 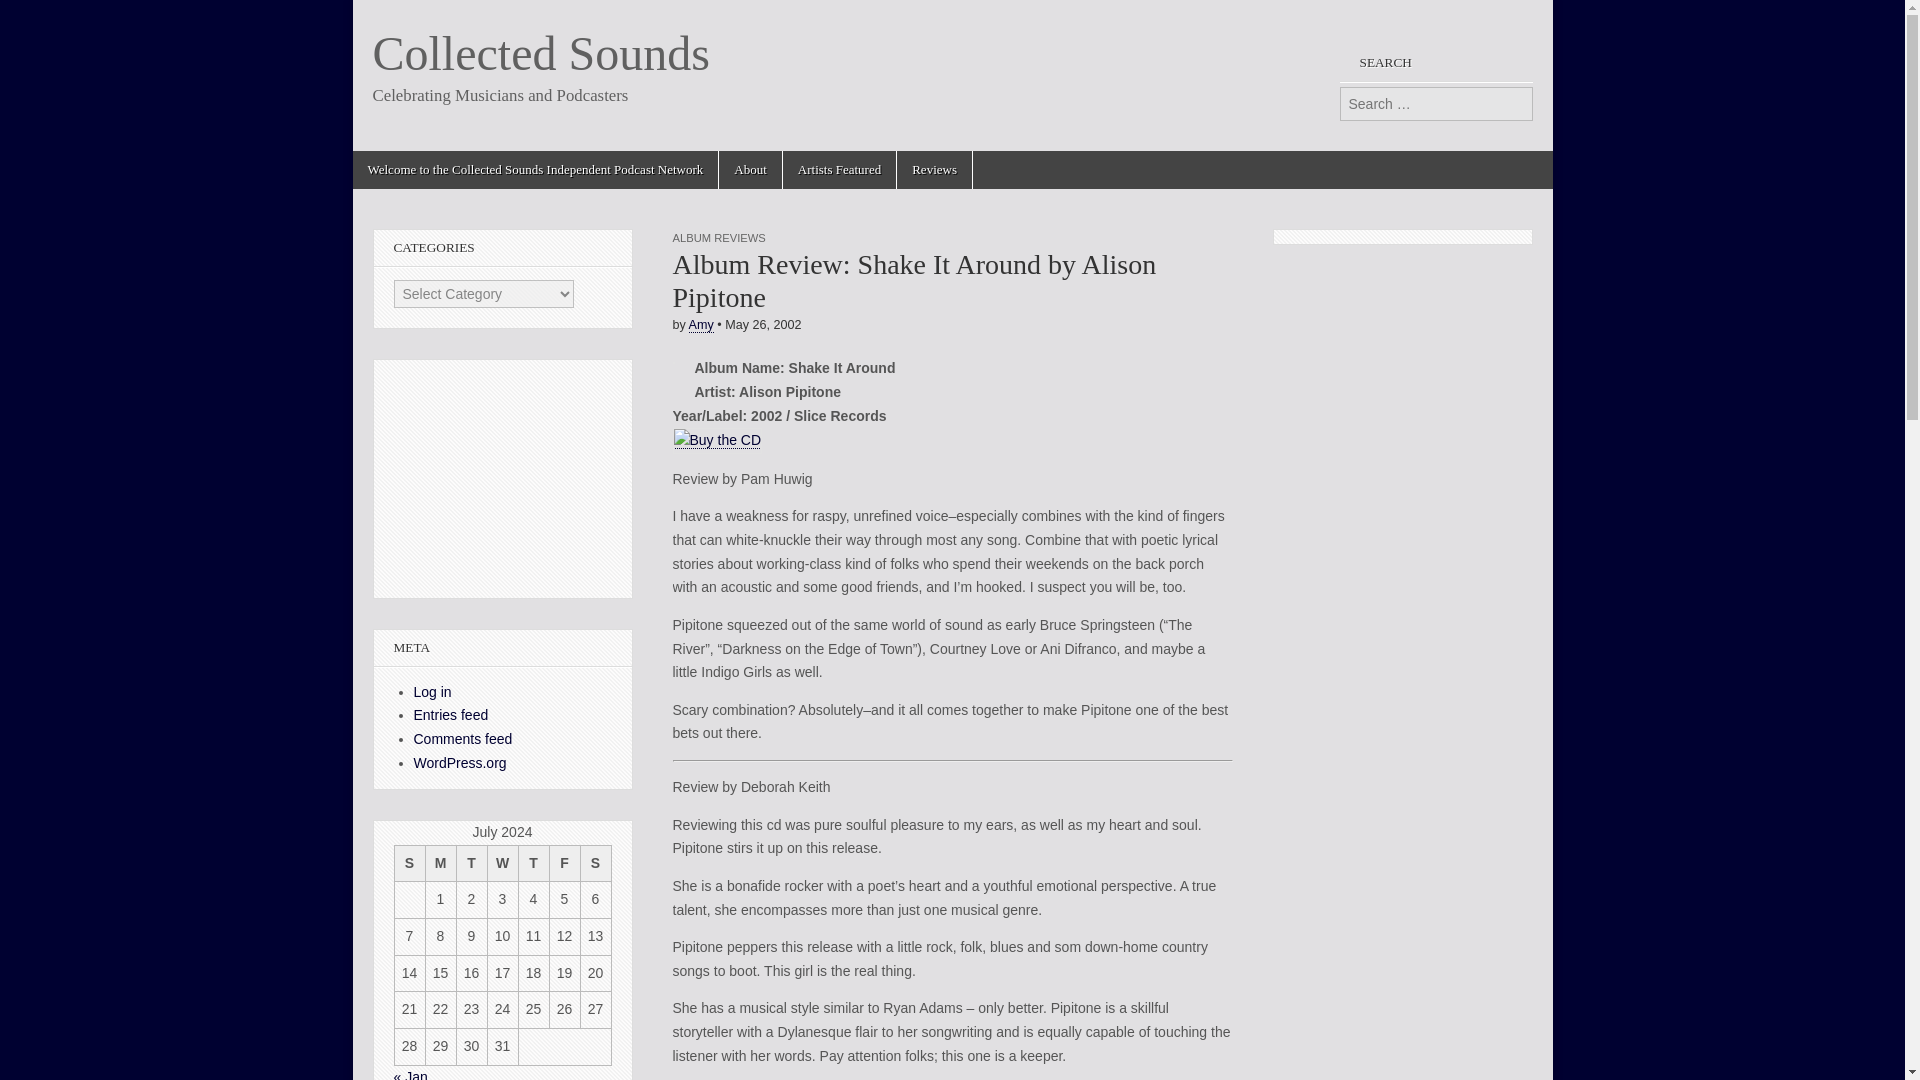 What do you see at coordinates (934, 170) in the screenshot?
I see `Reviews` at bounding box center [934, 170].